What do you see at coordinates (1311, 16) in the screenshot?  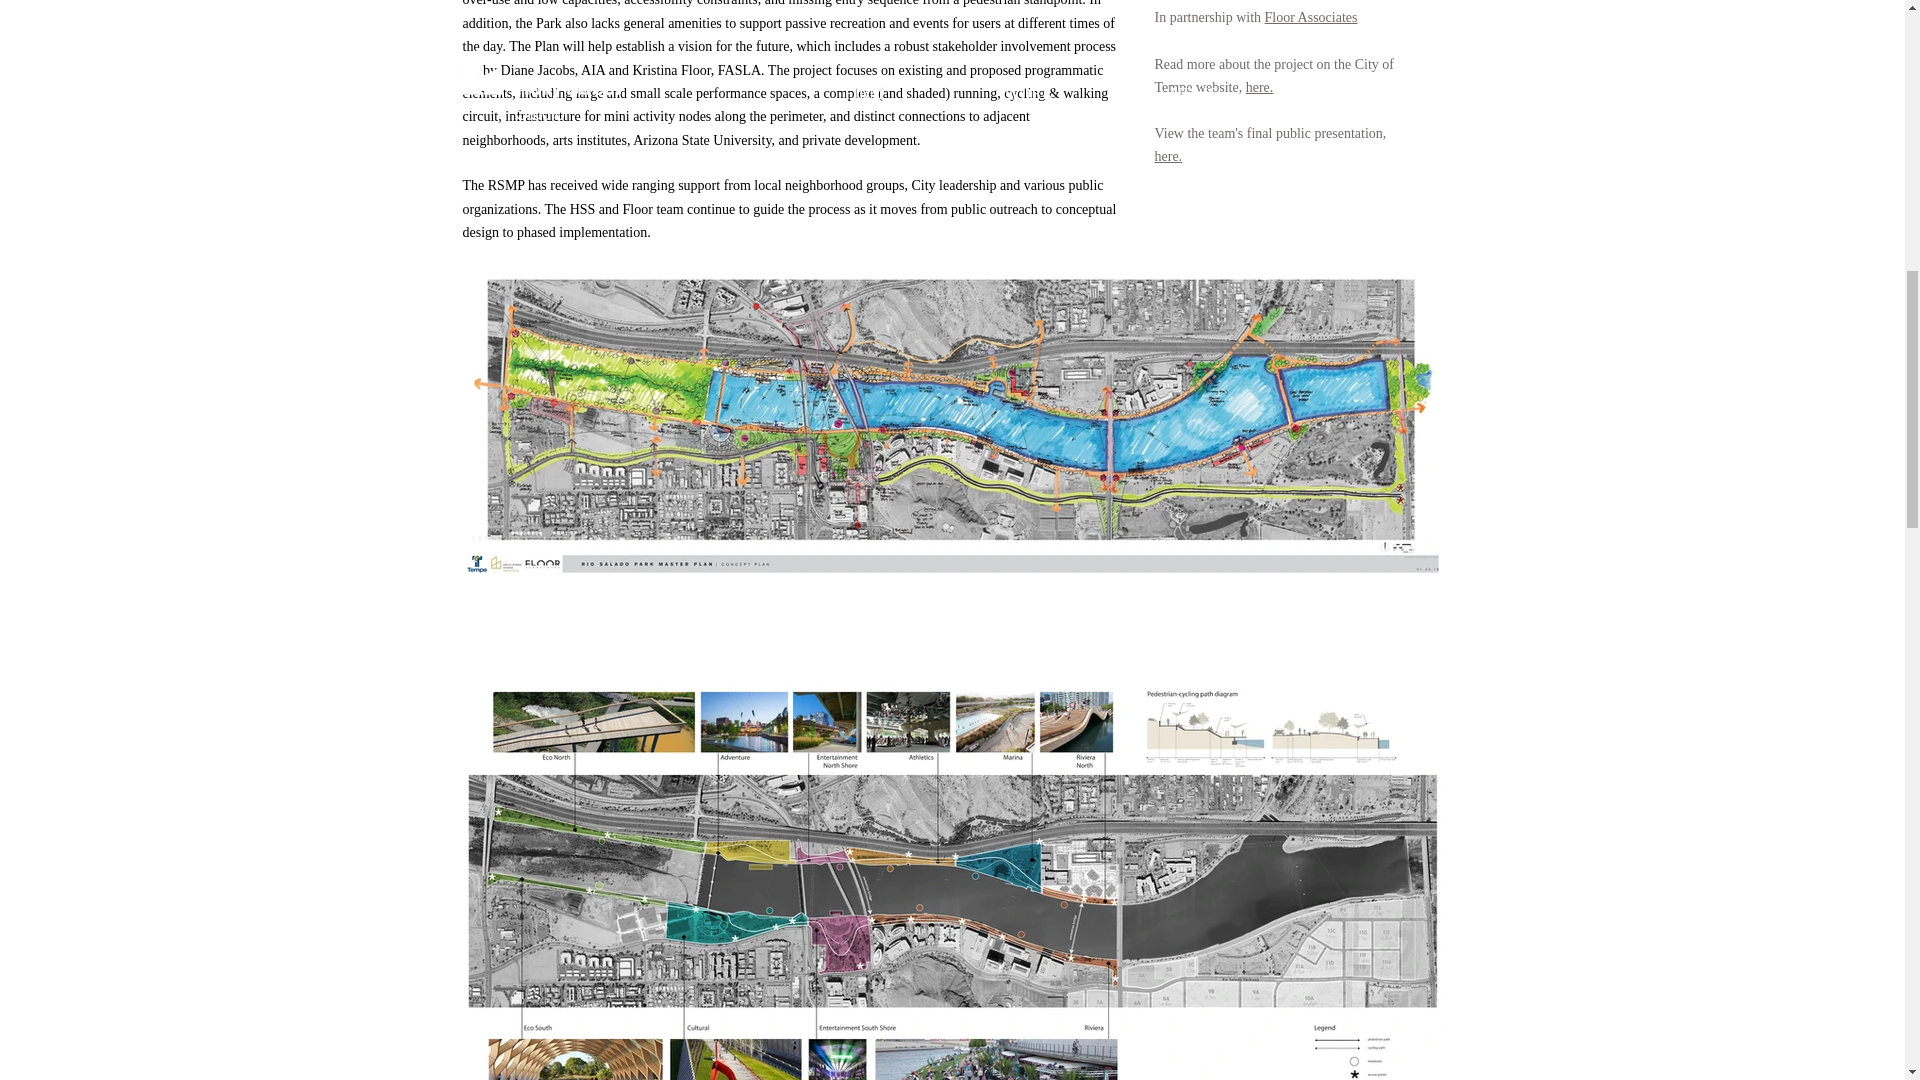 I see `Floor Associates` at bounding box center [1311, 16].